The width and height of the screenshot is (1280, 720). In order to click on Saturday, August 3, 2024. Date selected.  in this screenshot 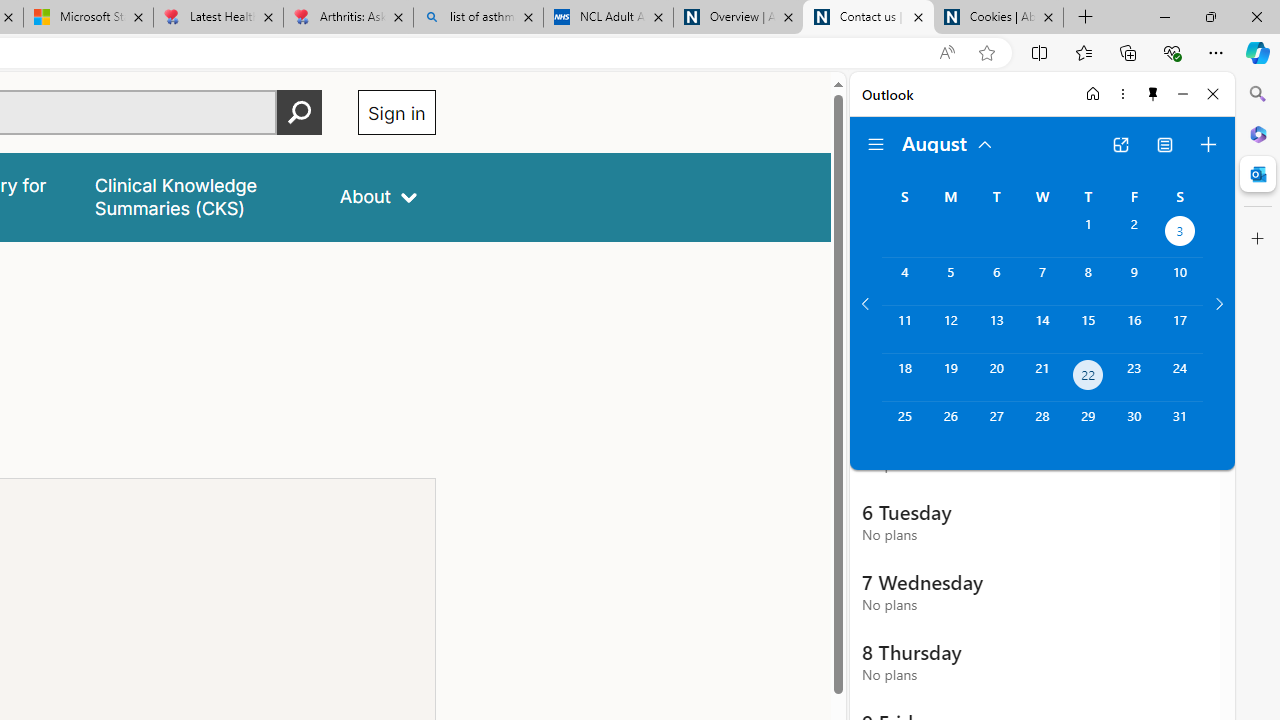, I will do `click(1180, 234)`.